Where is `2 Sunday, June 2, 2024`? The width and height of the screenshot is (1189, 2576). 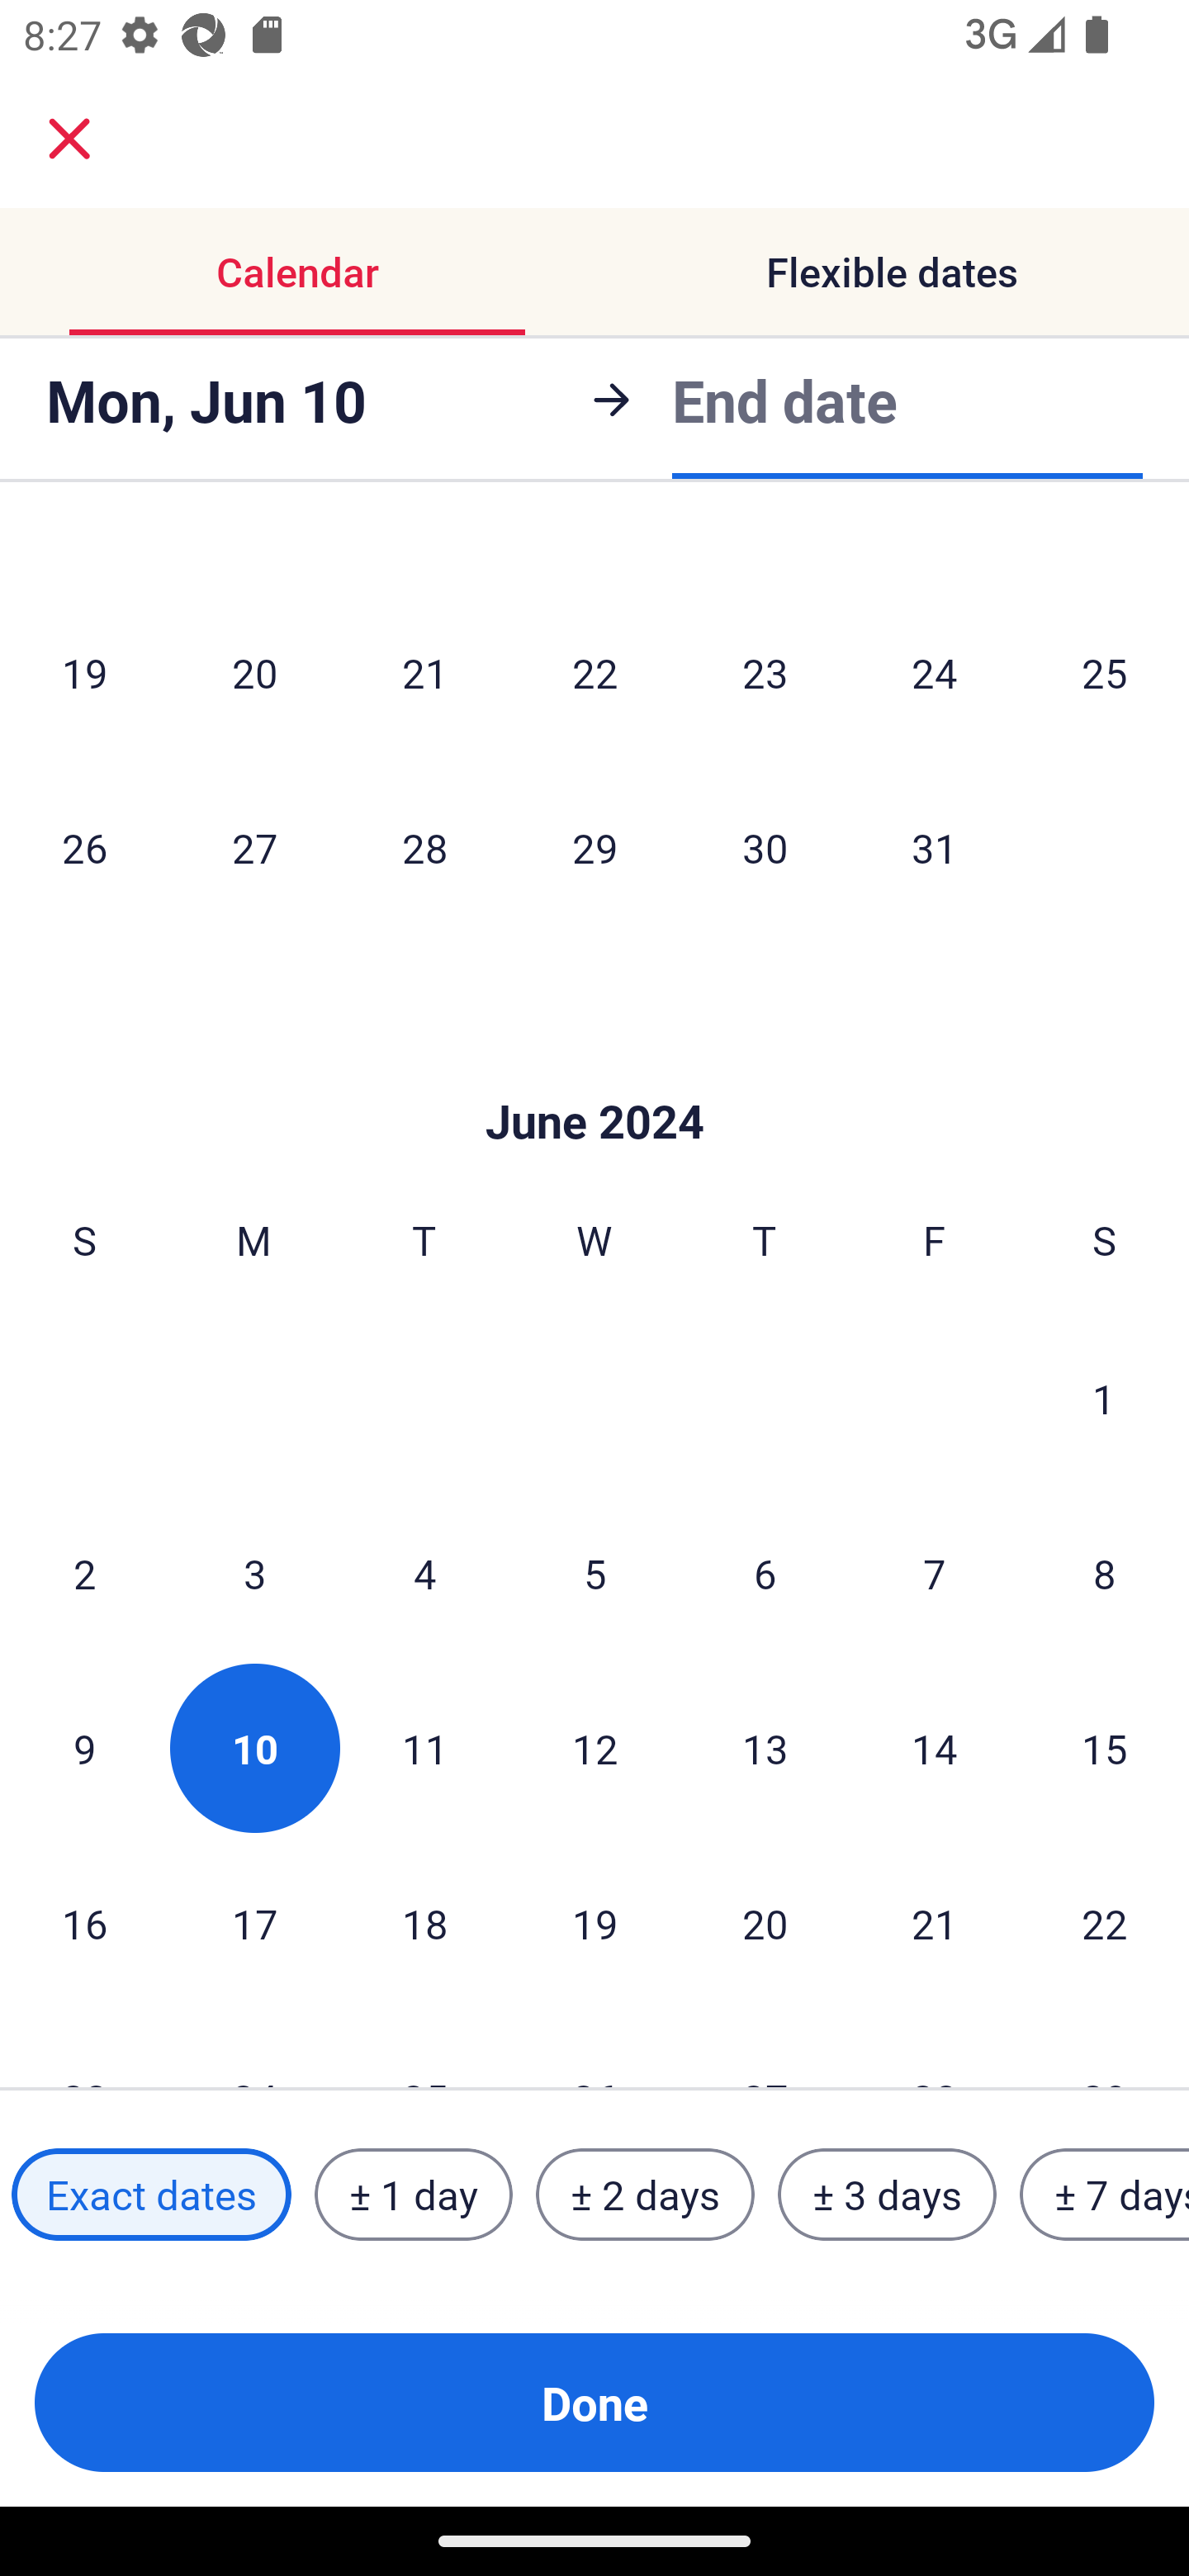
2 Sunday, June 2, 2024 is located at coordinates (84, 1574).